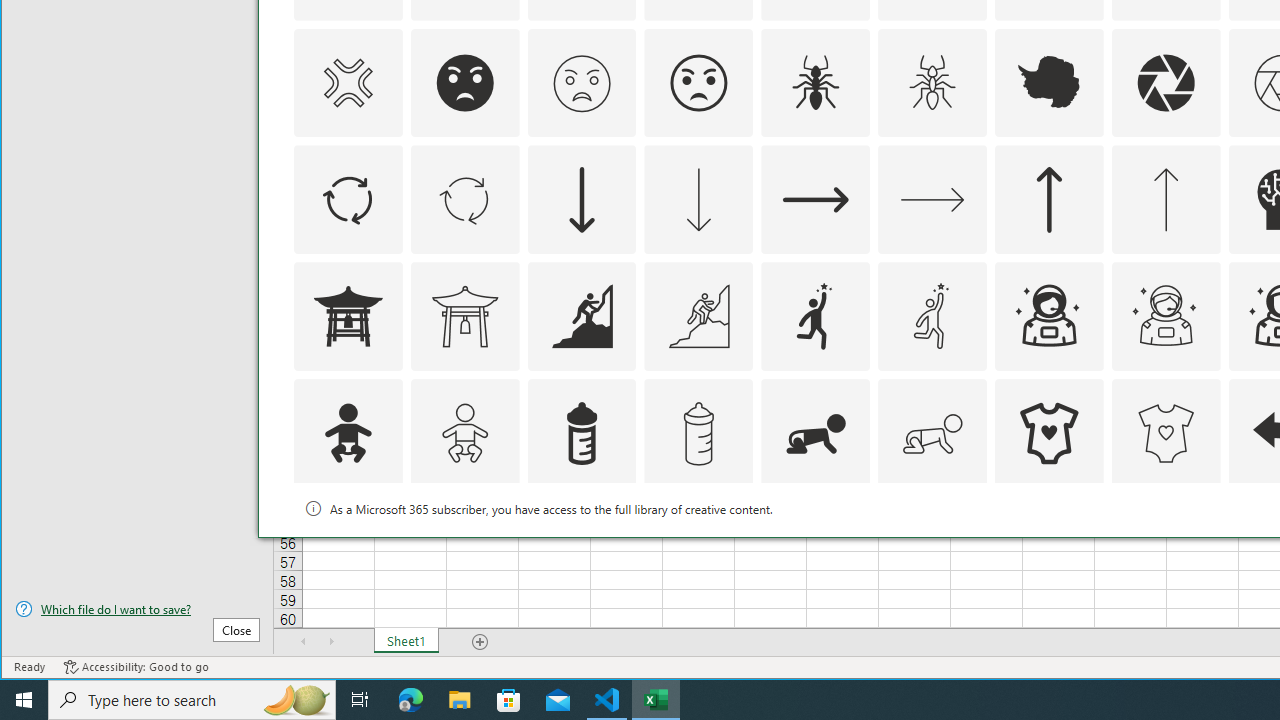 The width and height of the screenshot is (1280, 720). Describe the element at coordinates (698, 434) in the screenshot. I see `AutomationID: Icons_BabyBottle_M` at that location.